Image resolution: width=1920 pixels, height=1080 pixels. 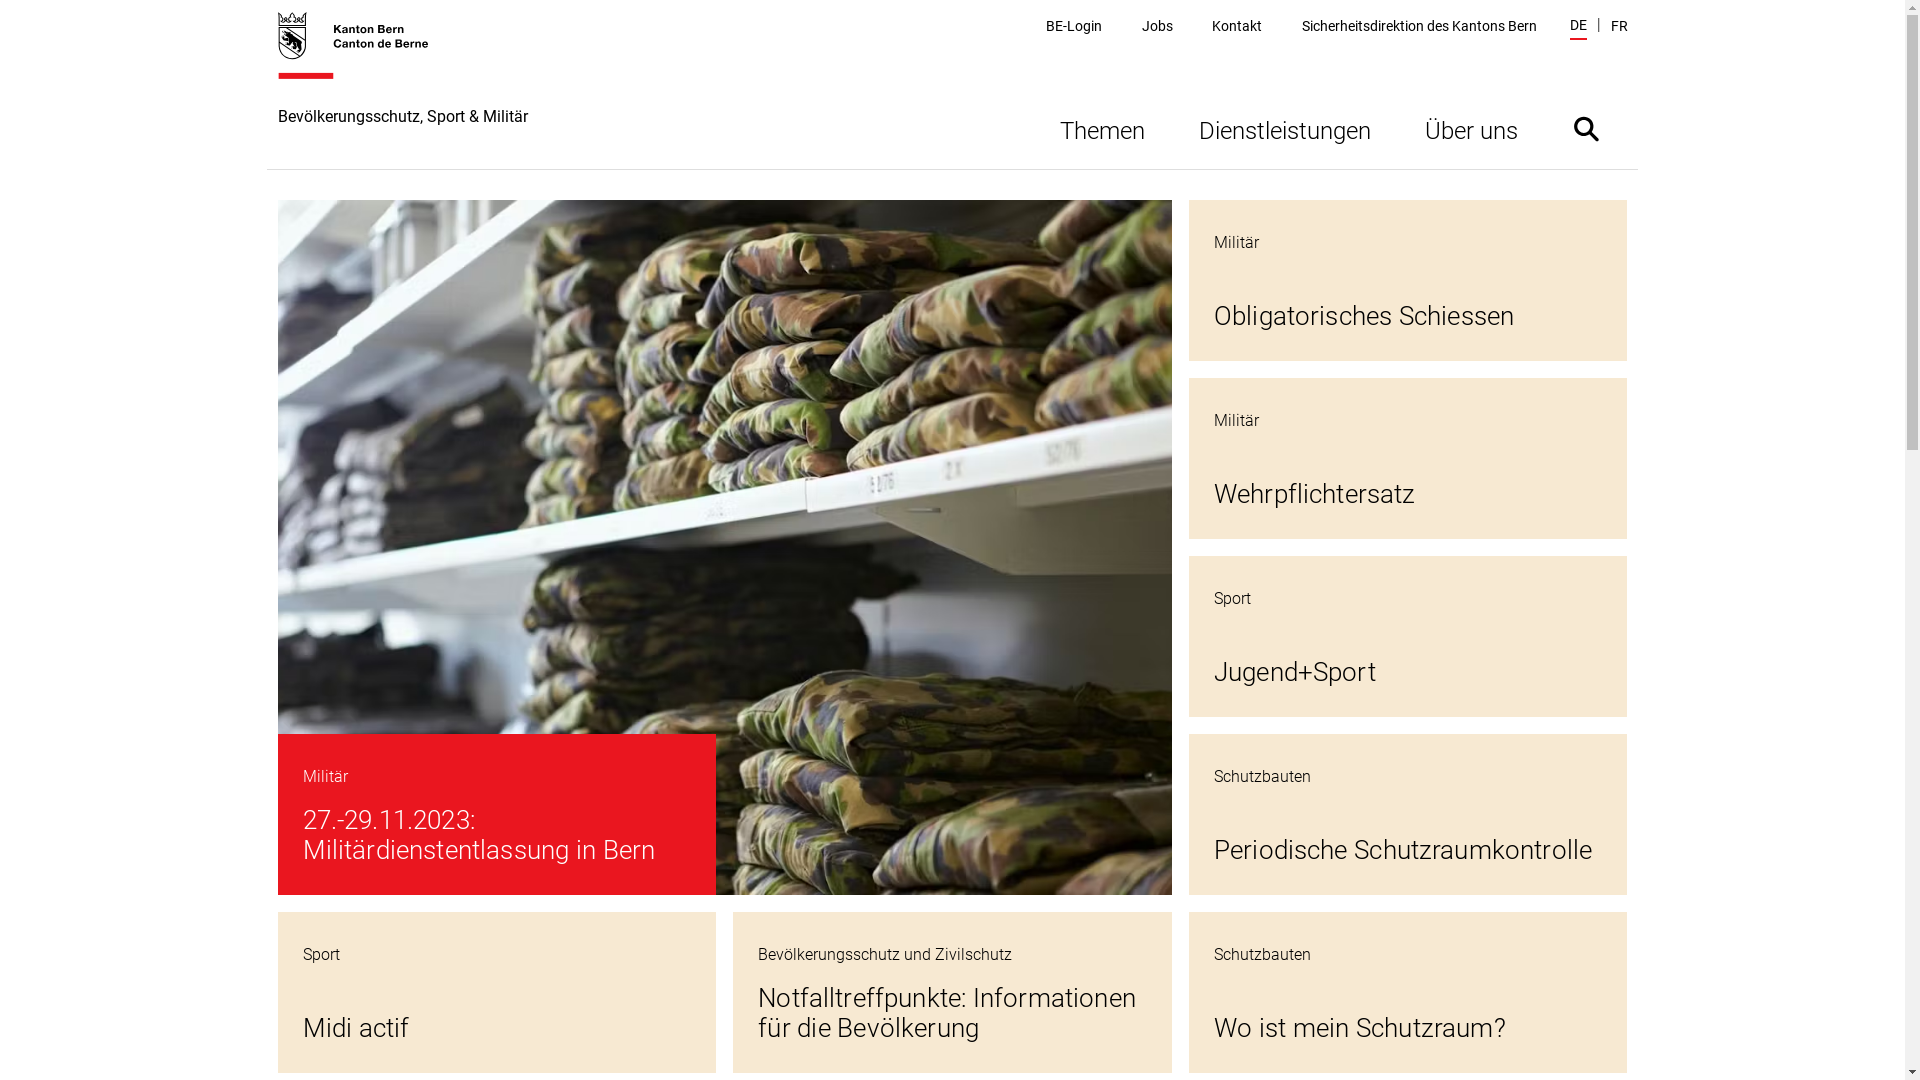 I want to click on DE, so click(x=1578, y=28).